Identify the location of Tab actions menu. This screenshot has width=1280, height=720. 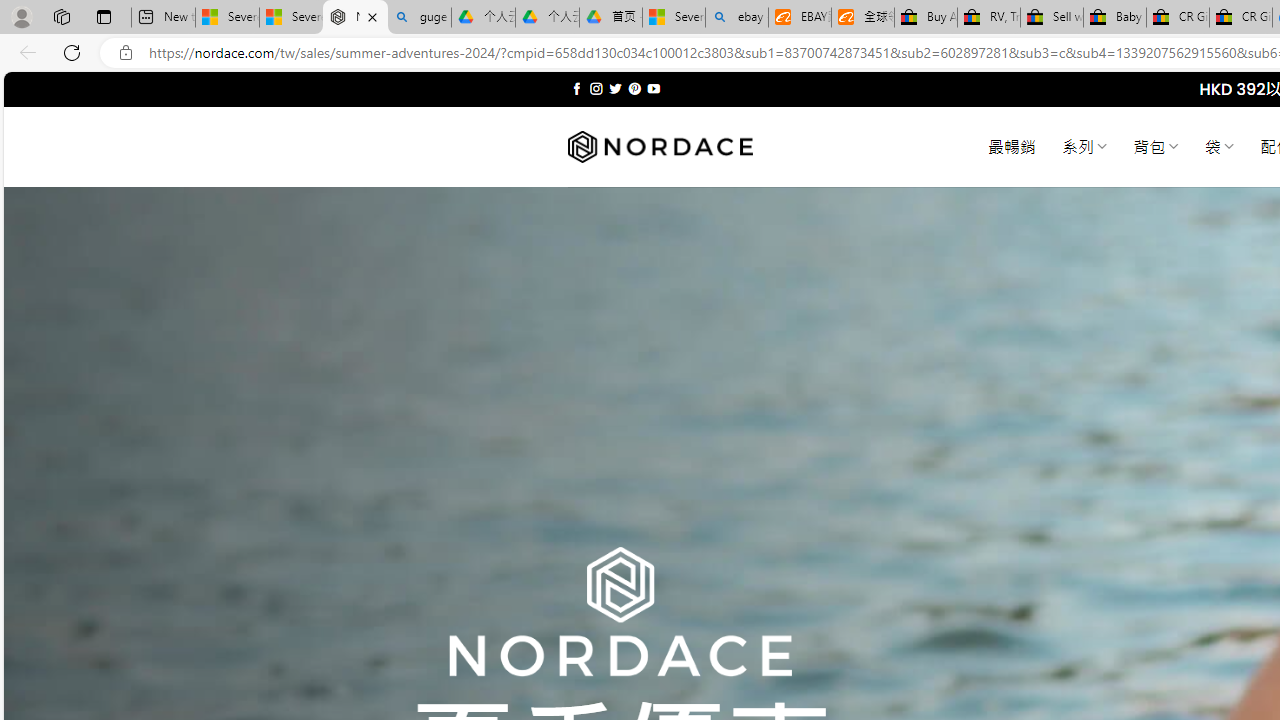
(104, 16).